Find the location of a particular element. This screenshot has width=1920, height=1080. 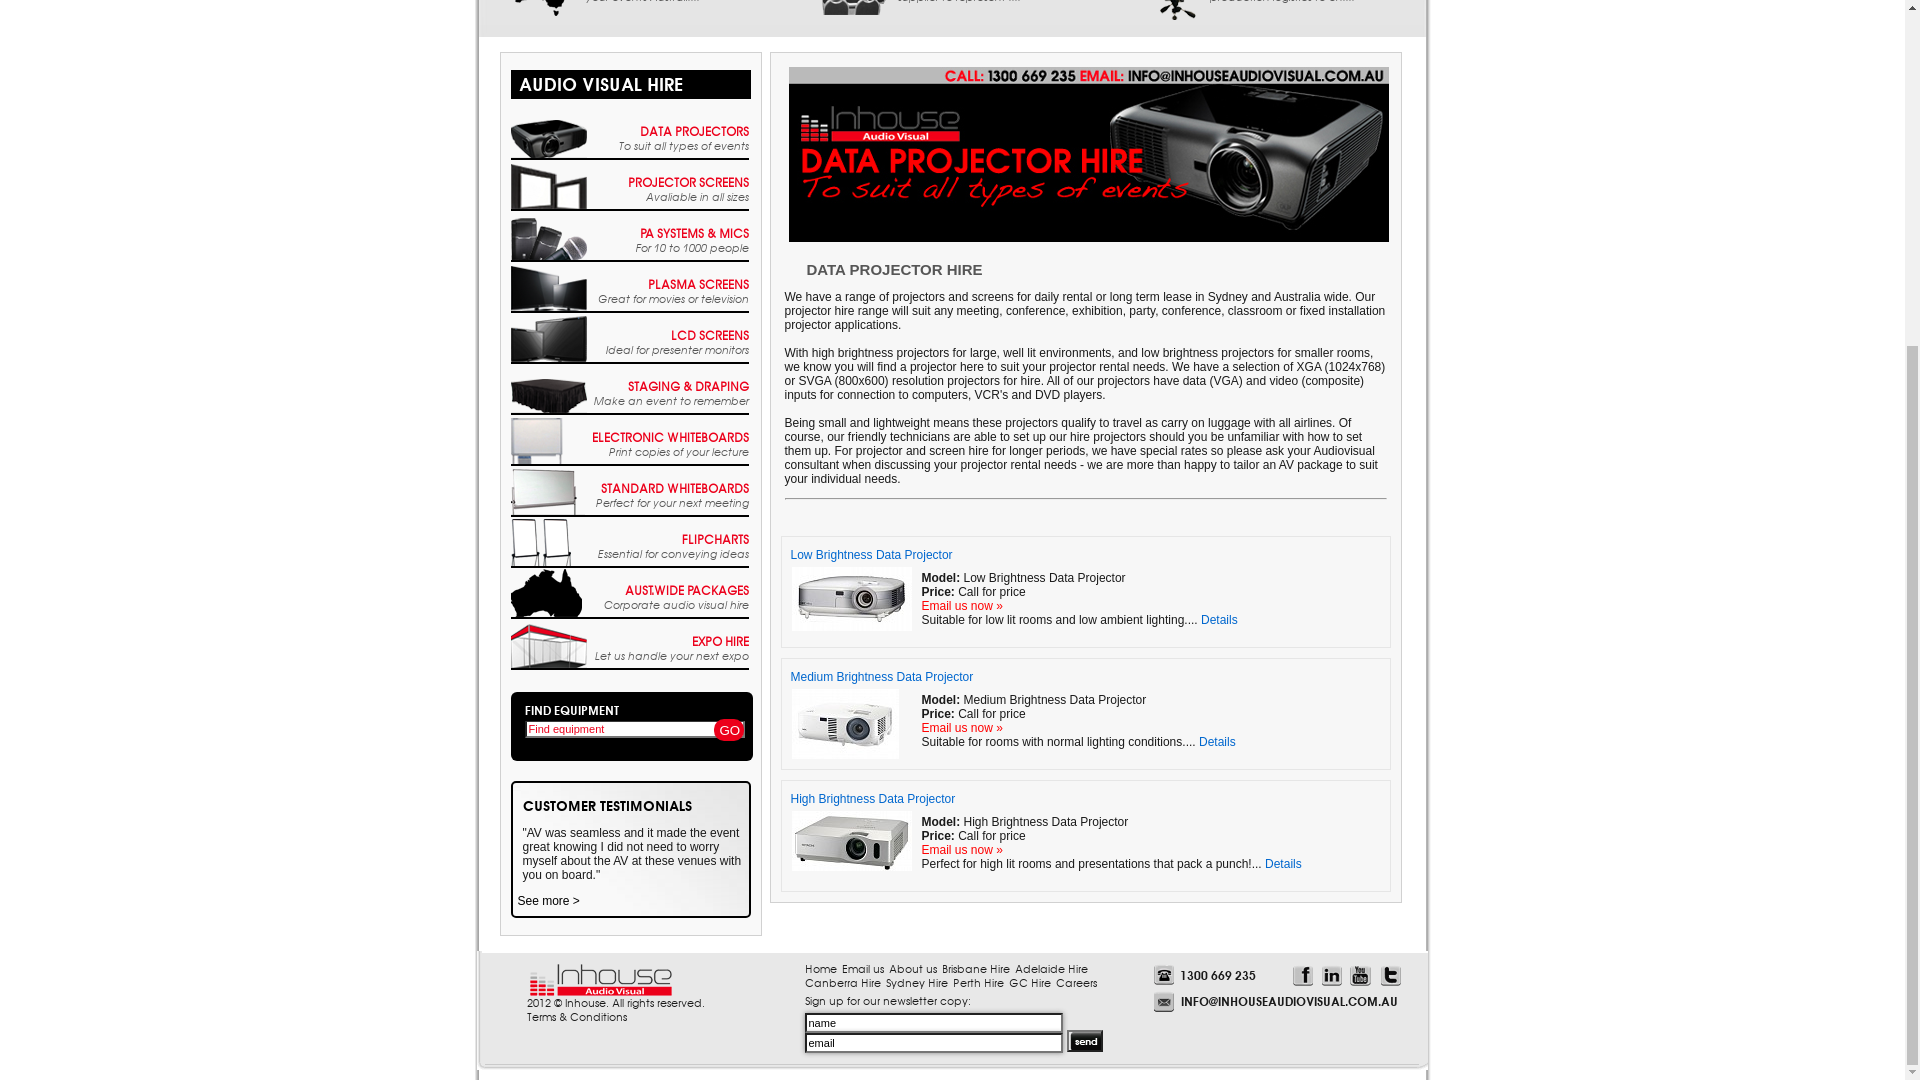

info@inhouseaudiovisual.com.au is located at coordinates (998, 76).